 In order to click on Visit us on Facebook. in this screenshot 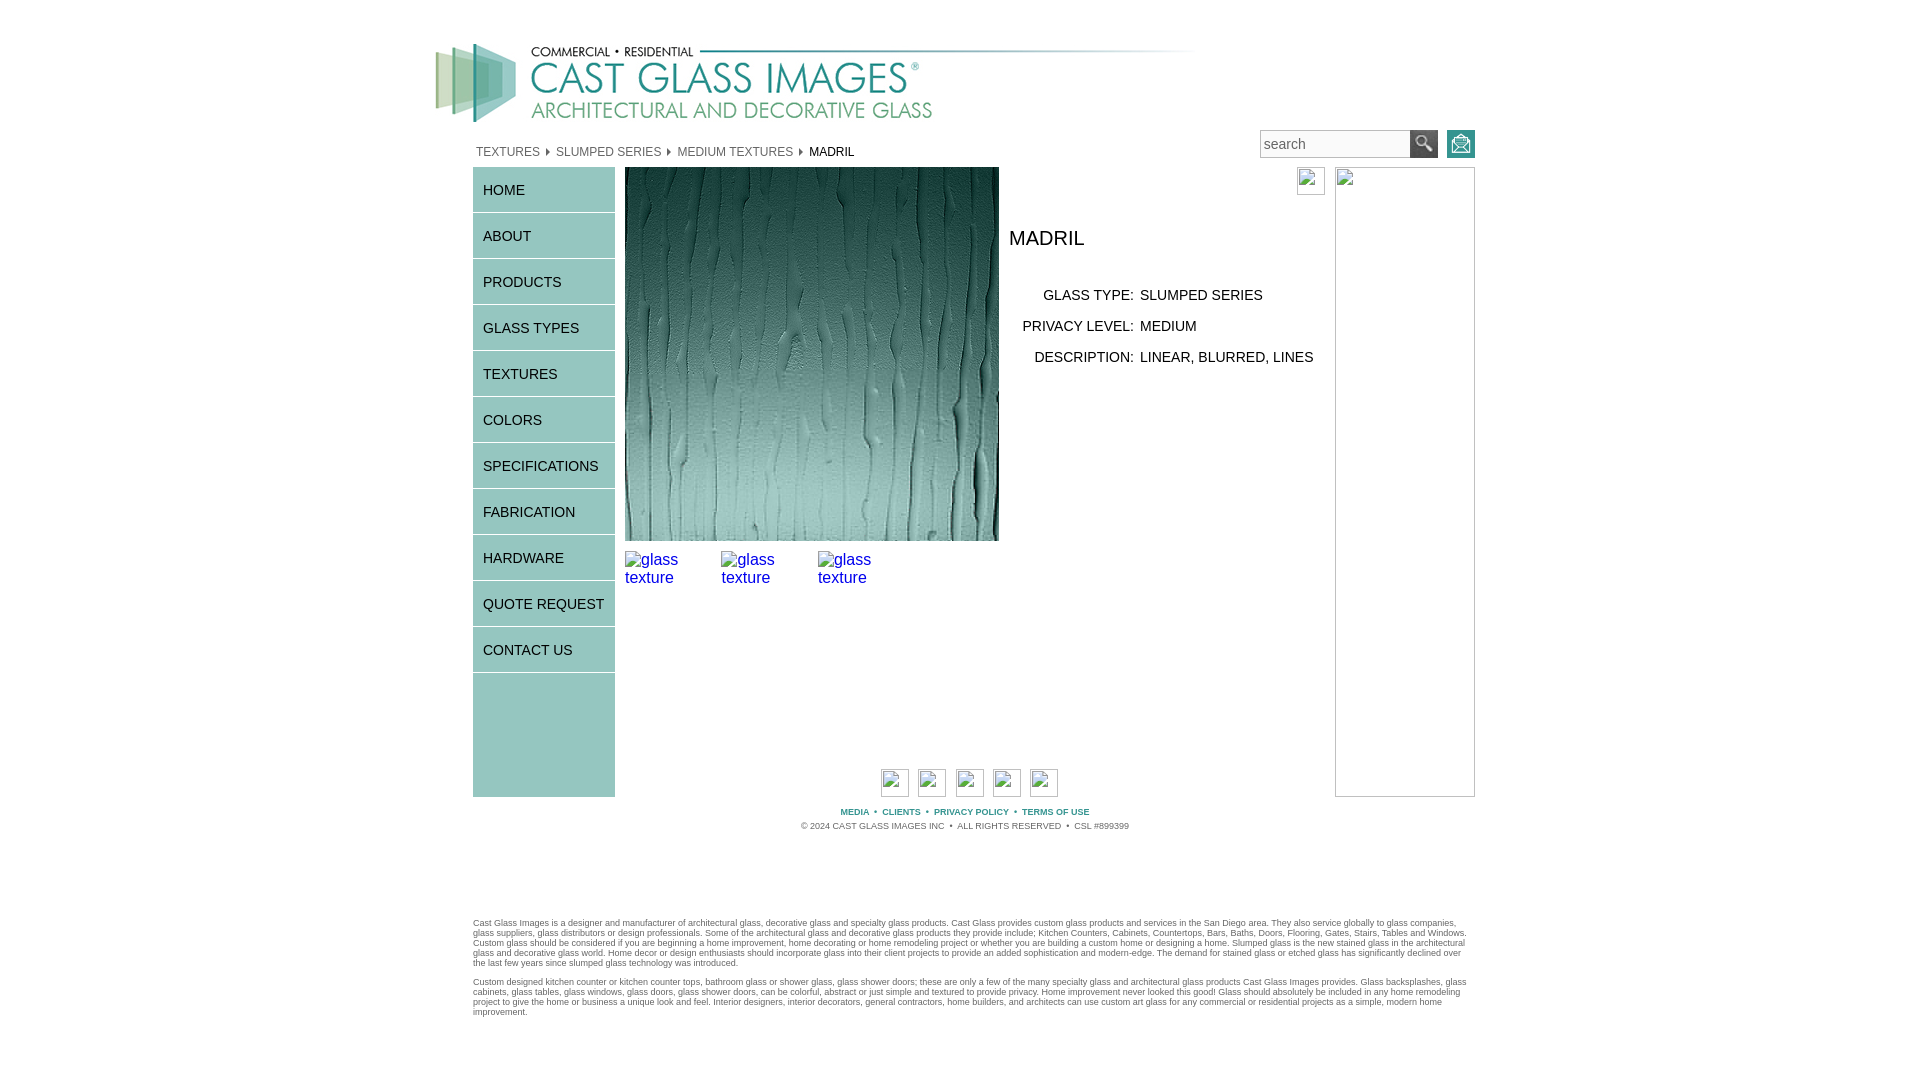, I will do `click(894, 792)`.